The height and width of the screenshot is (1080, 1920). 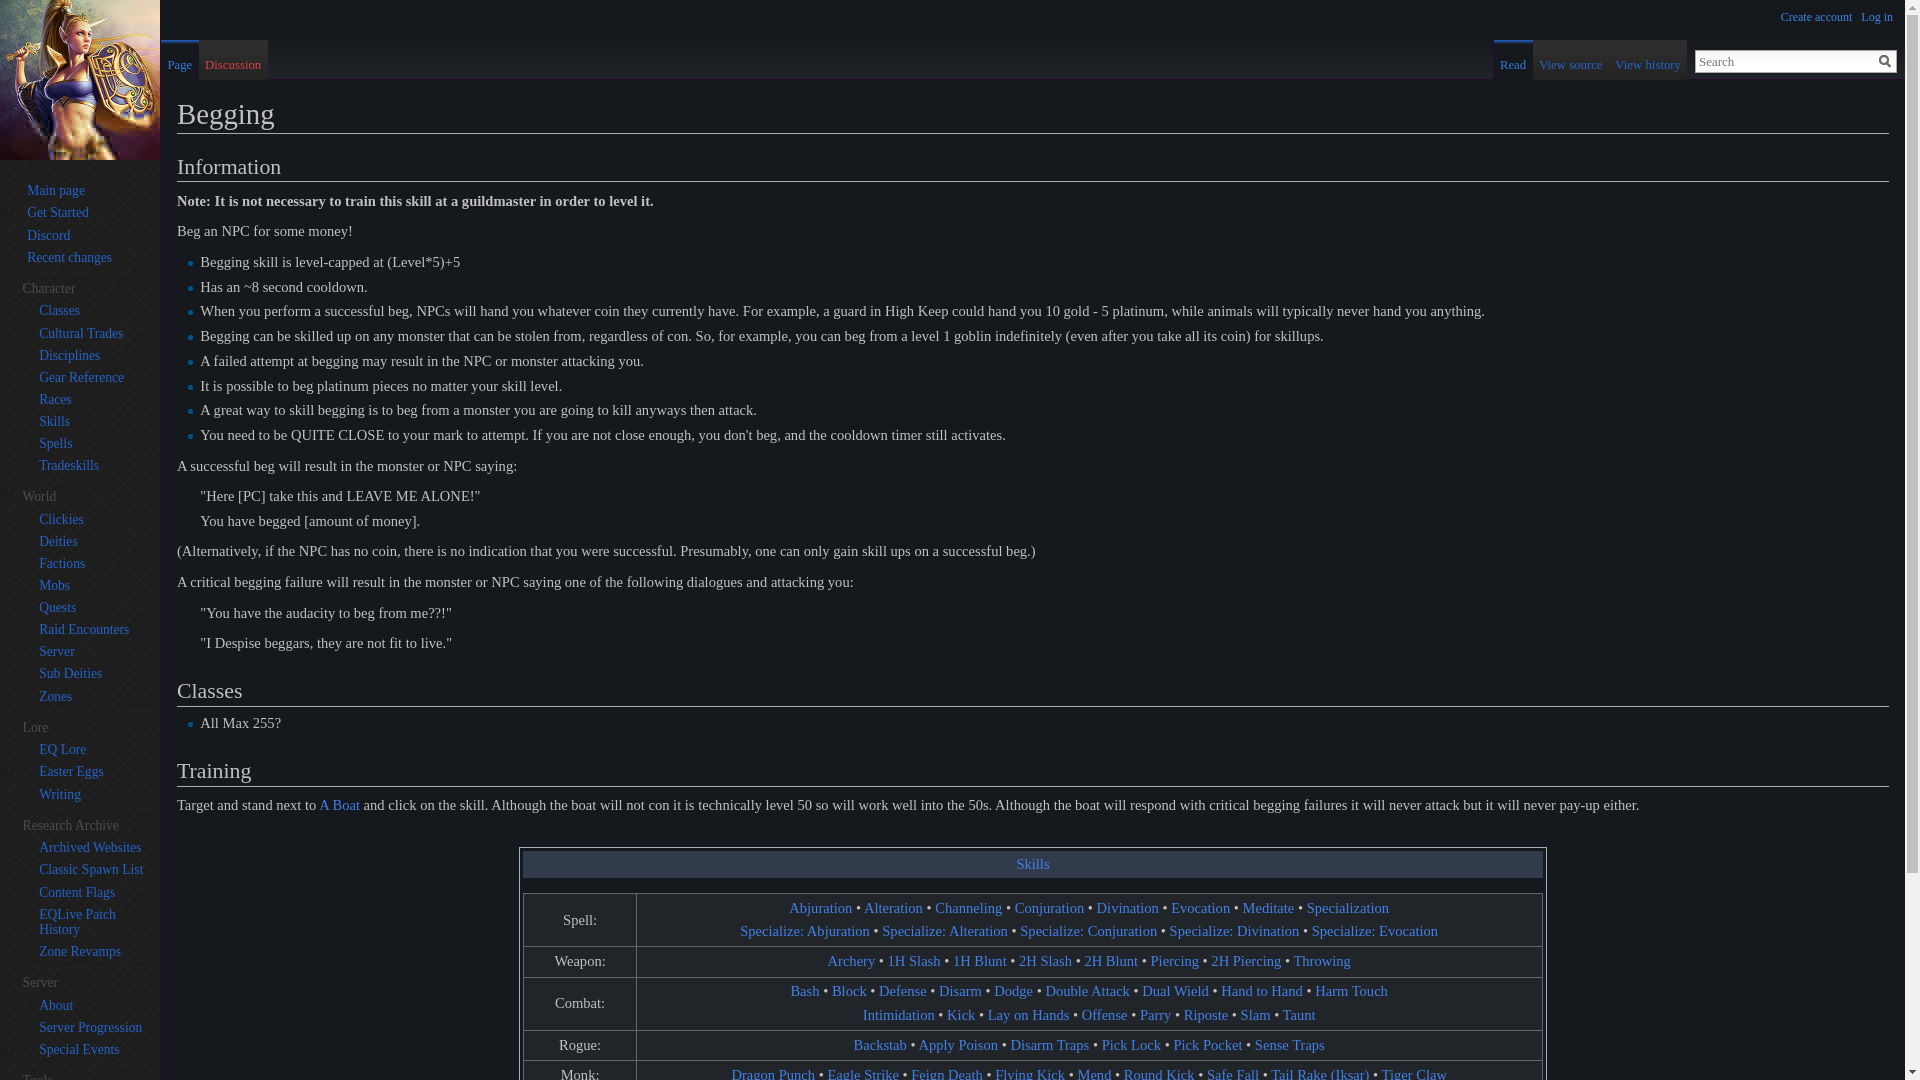 What do you see at coordinates (1111, 960) in the screenshot?
I see `2H Blunt` at bounding box center [1111, 960].